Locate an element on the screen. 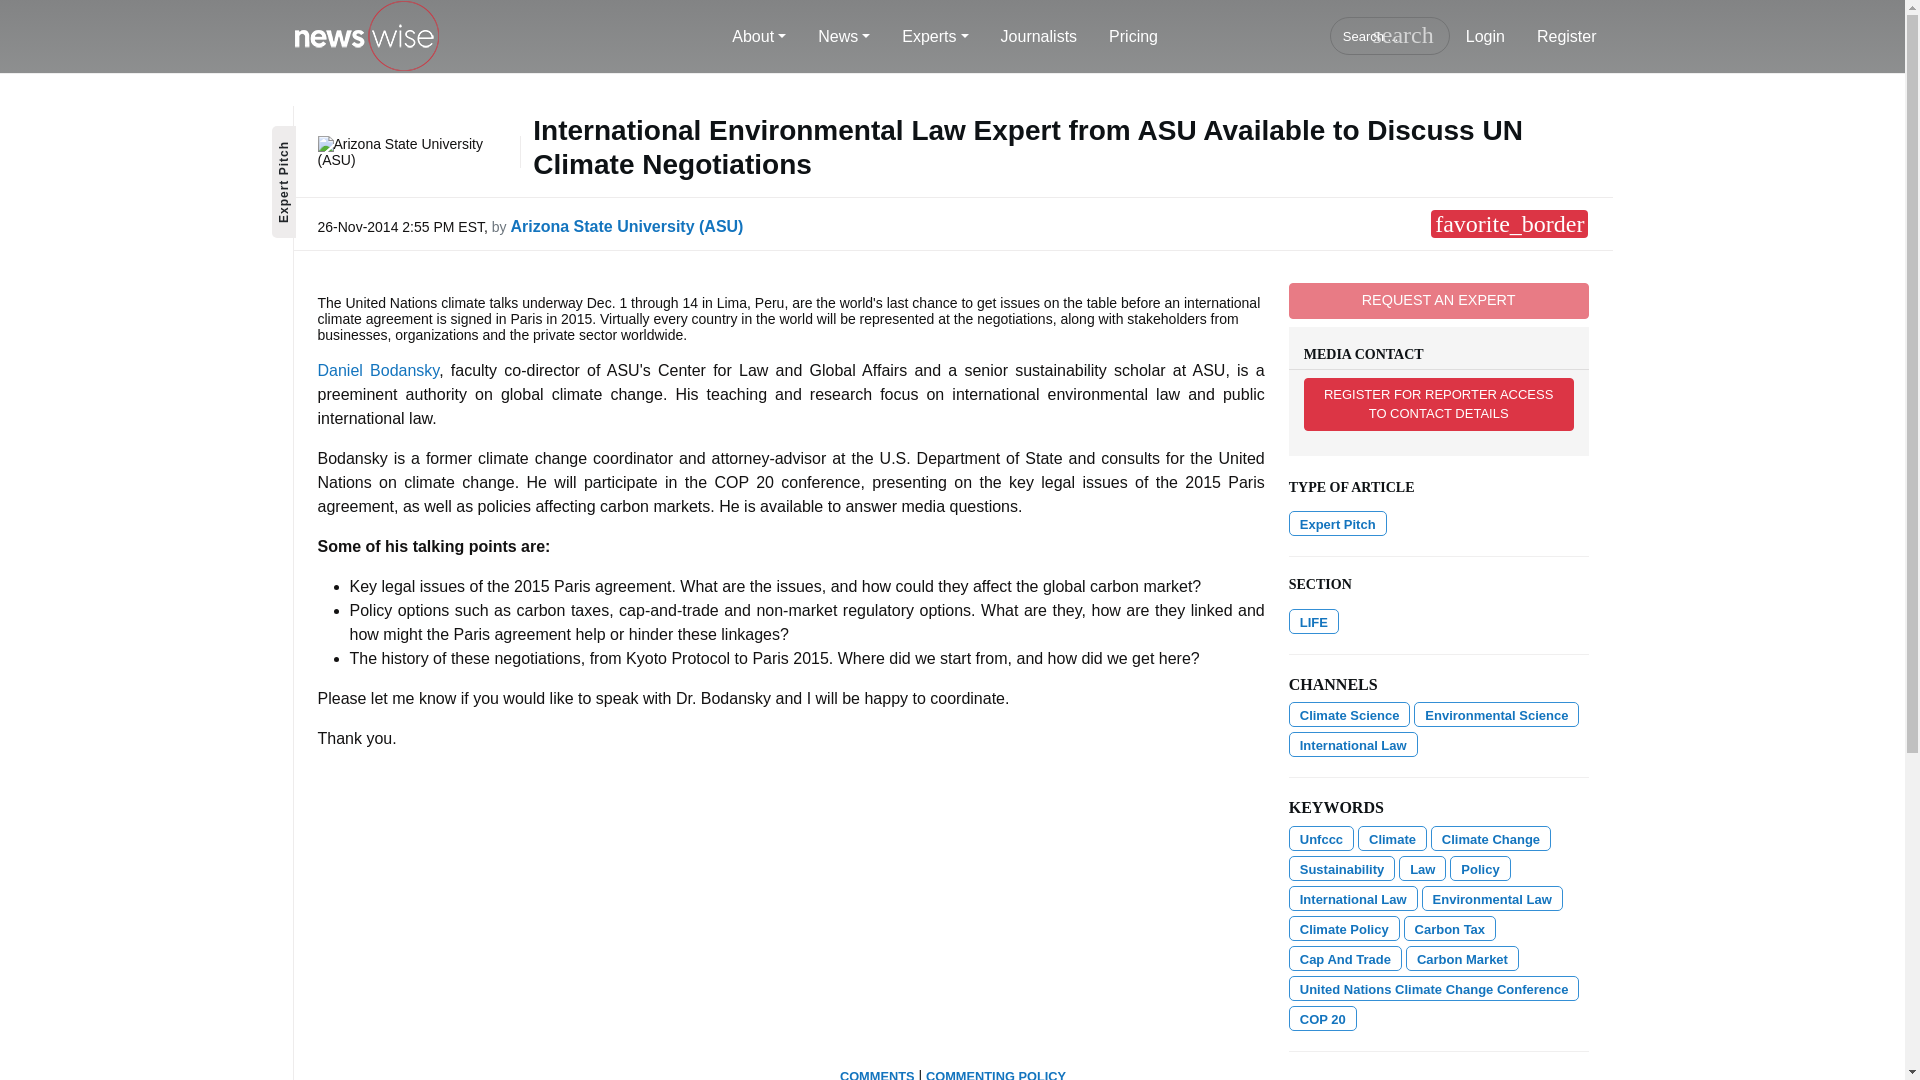 The width and height of the screenshot is (1920, 1080). News is located at coordinates (844, 37).